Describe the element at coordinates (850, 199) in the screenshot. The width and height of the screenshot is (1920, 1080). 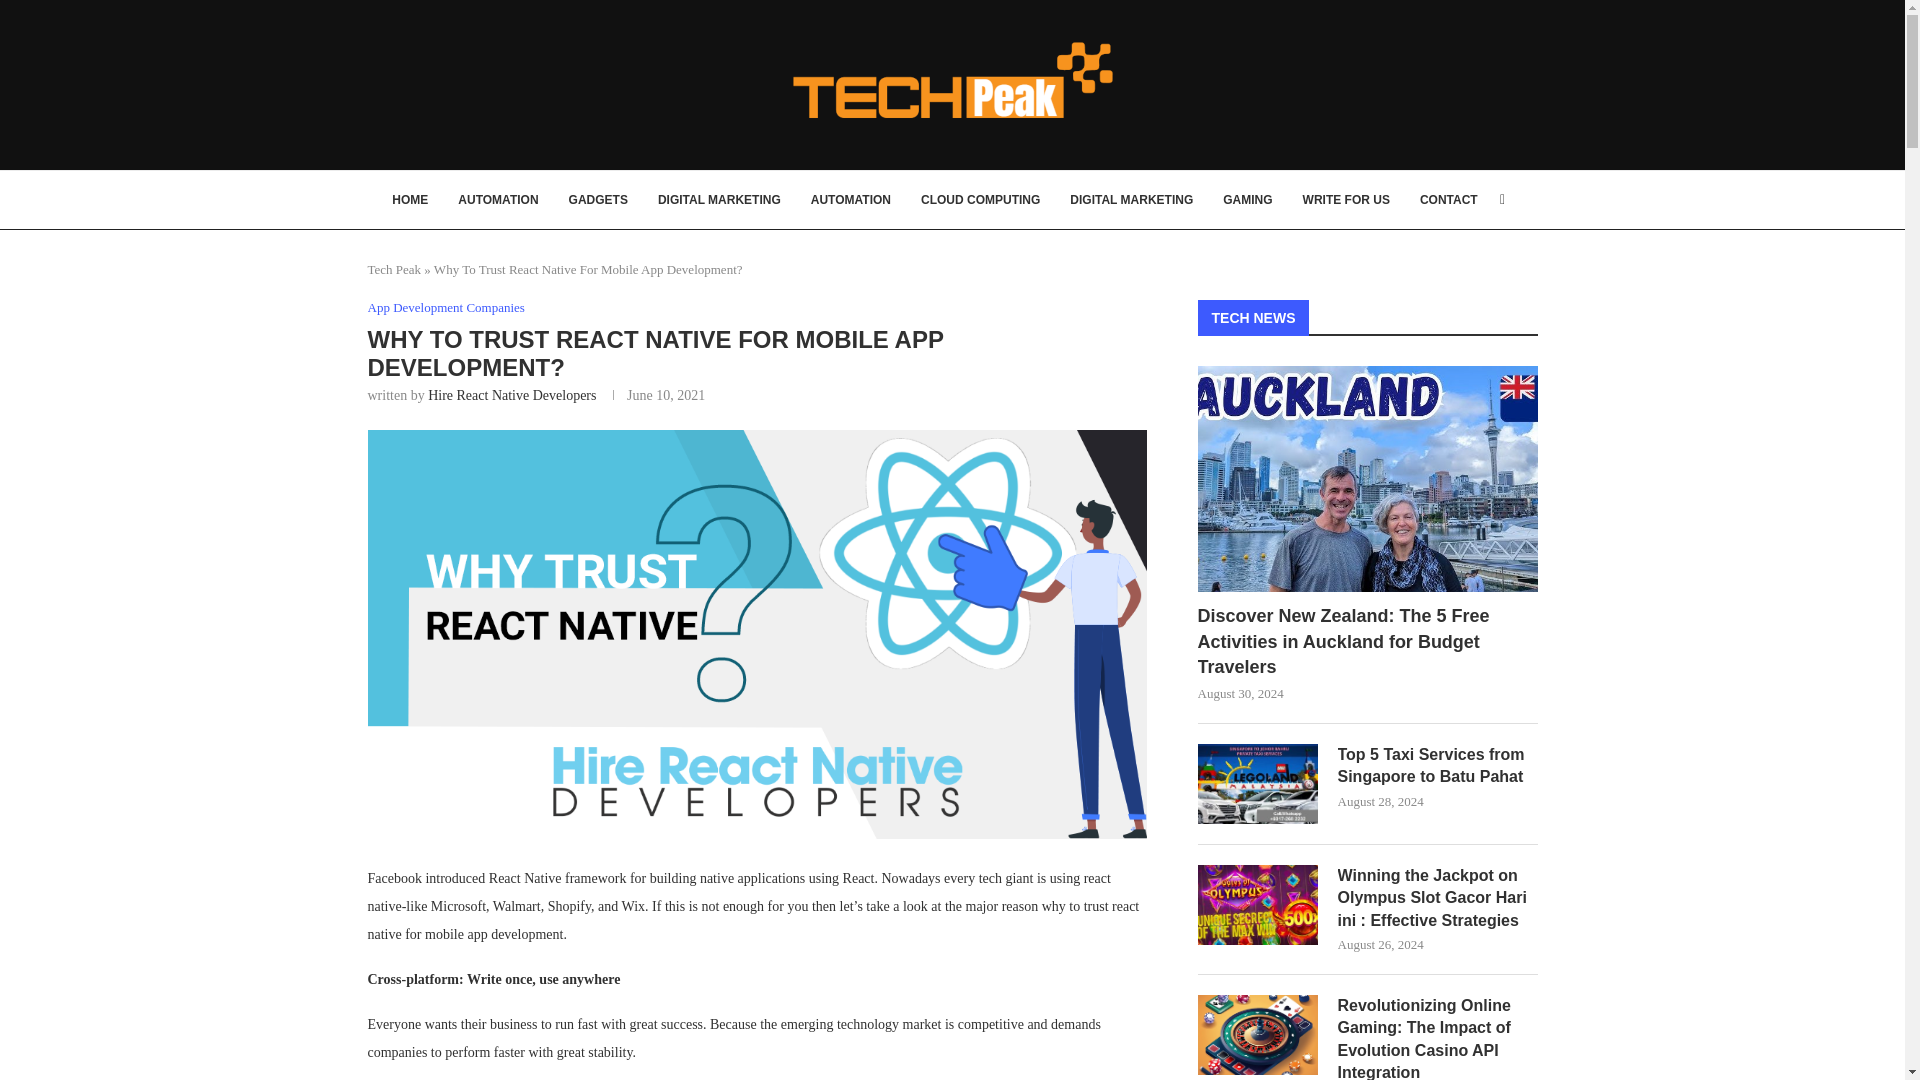
I see `AUTOMATION` at that location.